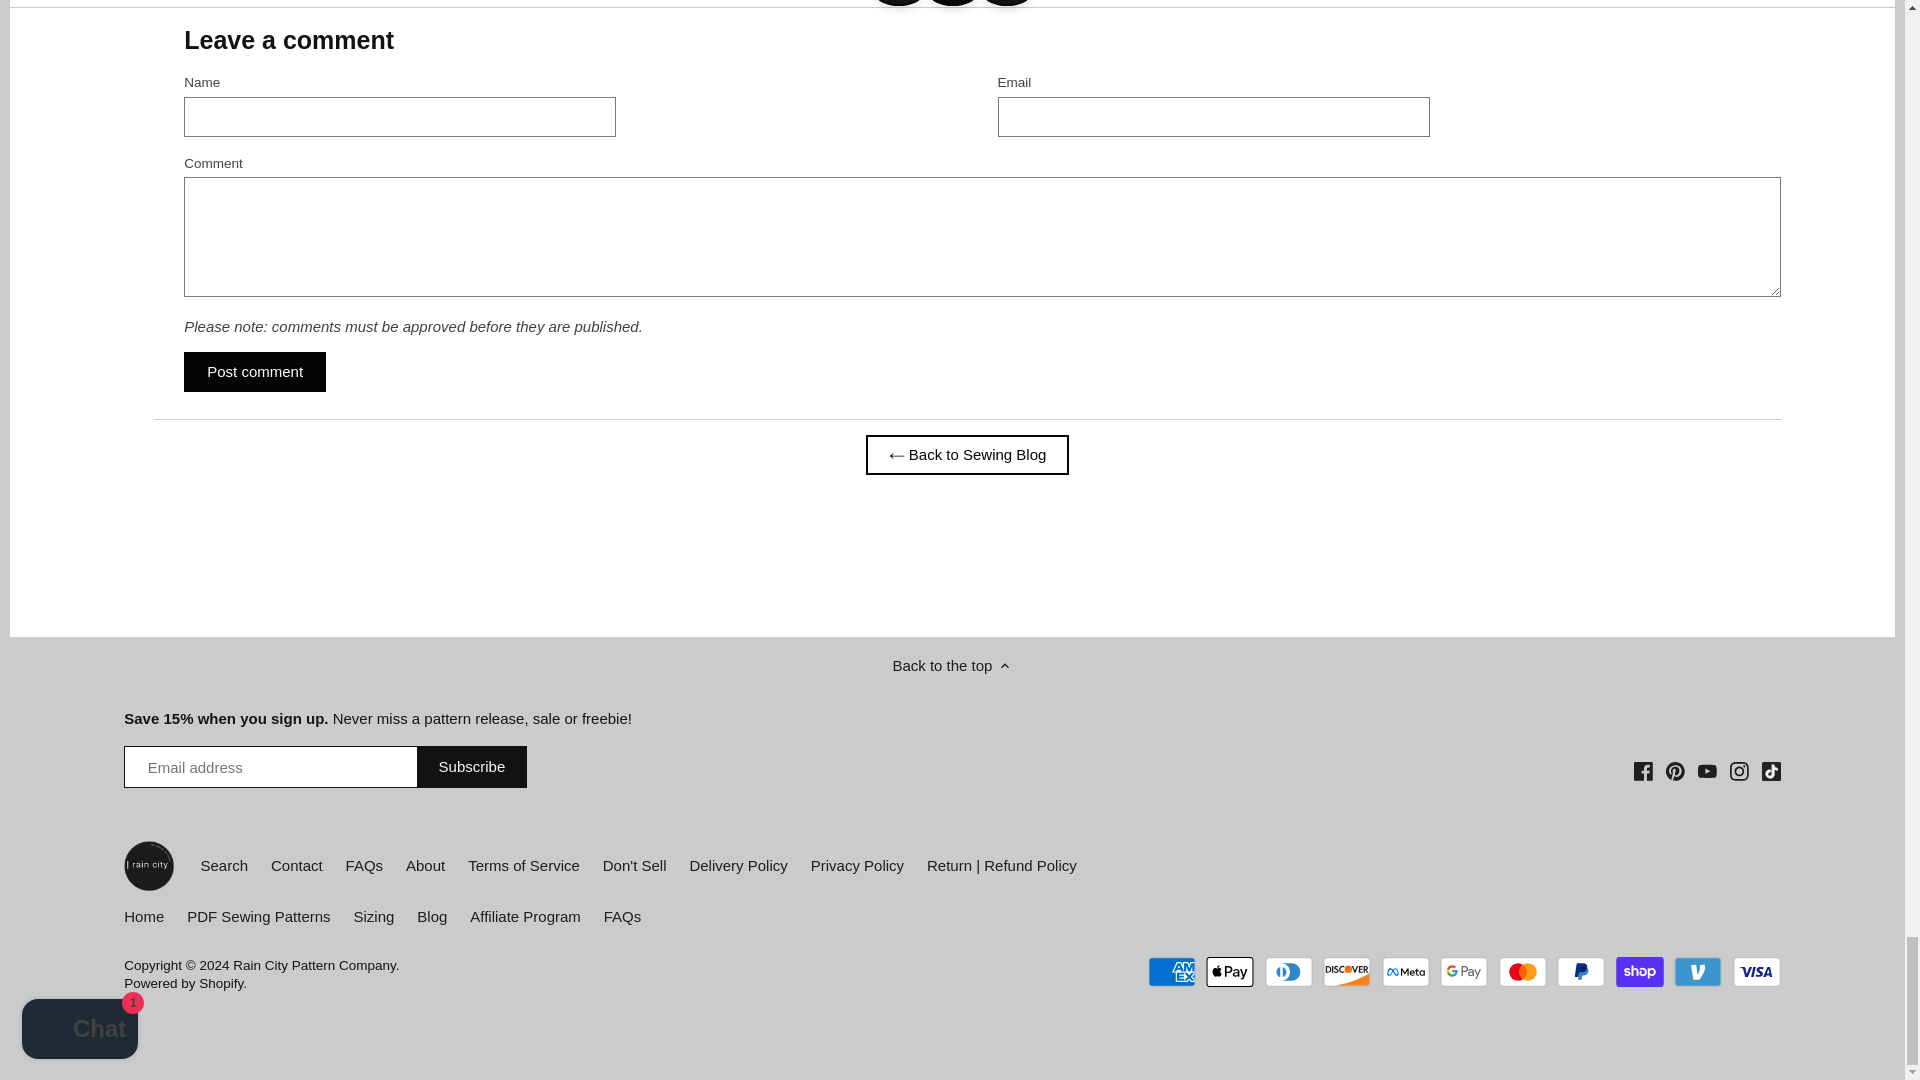 Image resolution: width=1920 pixels, height=1080 pixels. Describe the element at coordinates (255, 372) in the screenshot. I see `Post comment` at that location.